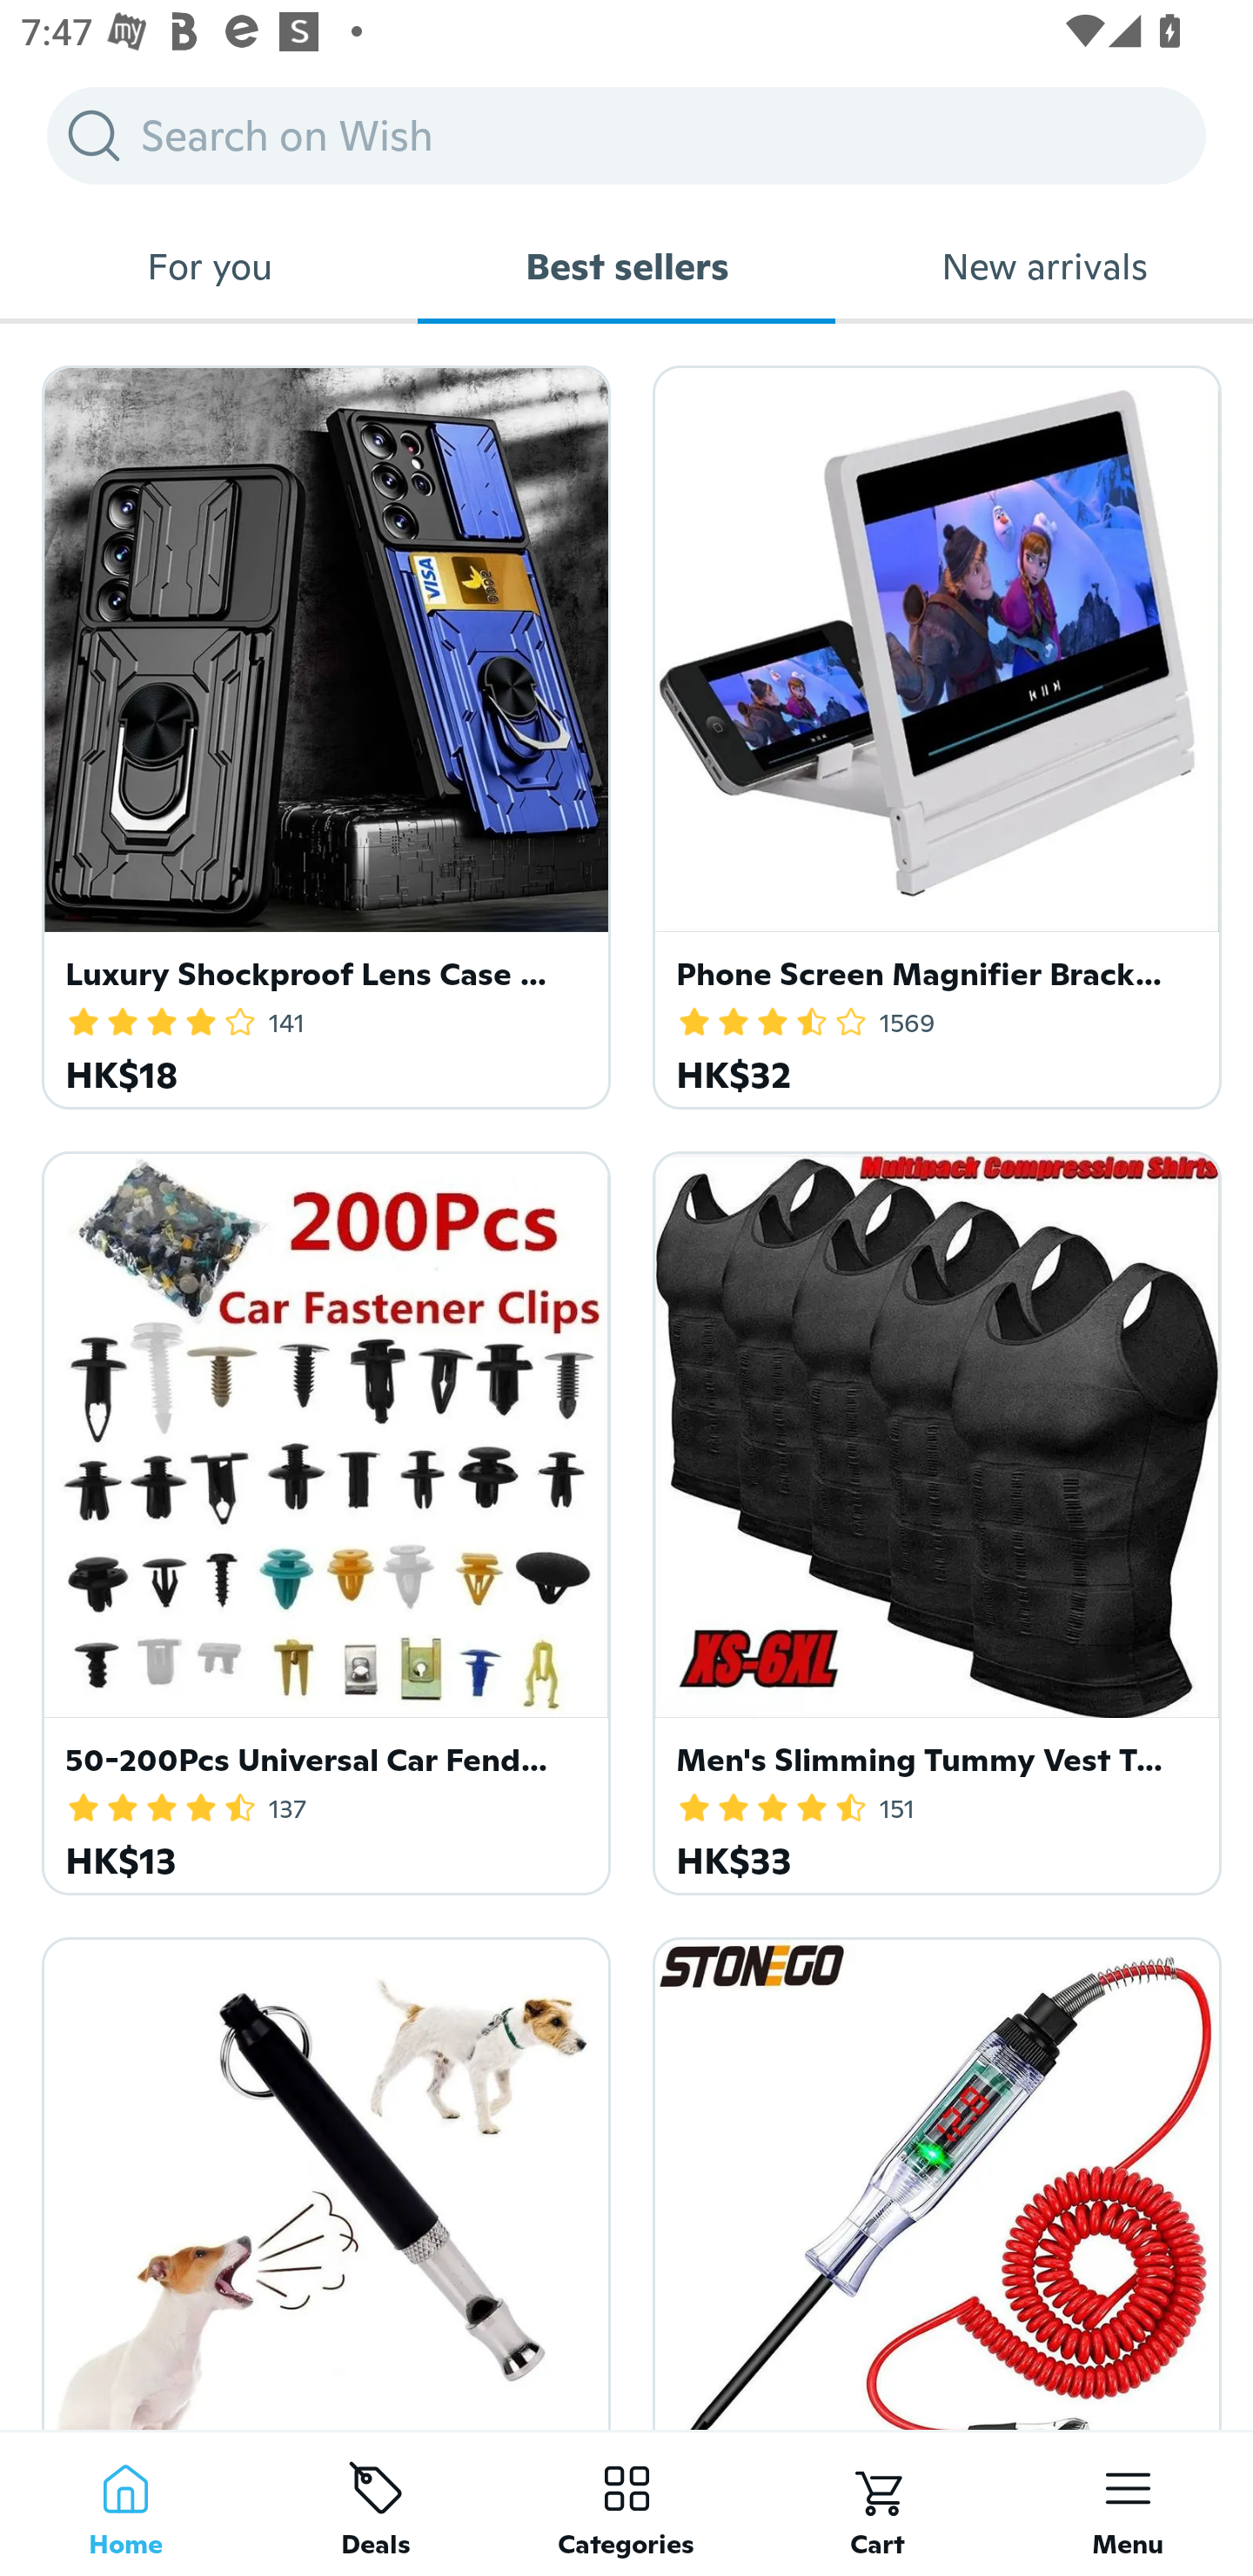 Image resolution: width=1253 pixels, height=2576 pixels. What do you see at coordinates (626, 135) in the screenshot?
I see `Search on Wish` at bounding box center [626, 135].